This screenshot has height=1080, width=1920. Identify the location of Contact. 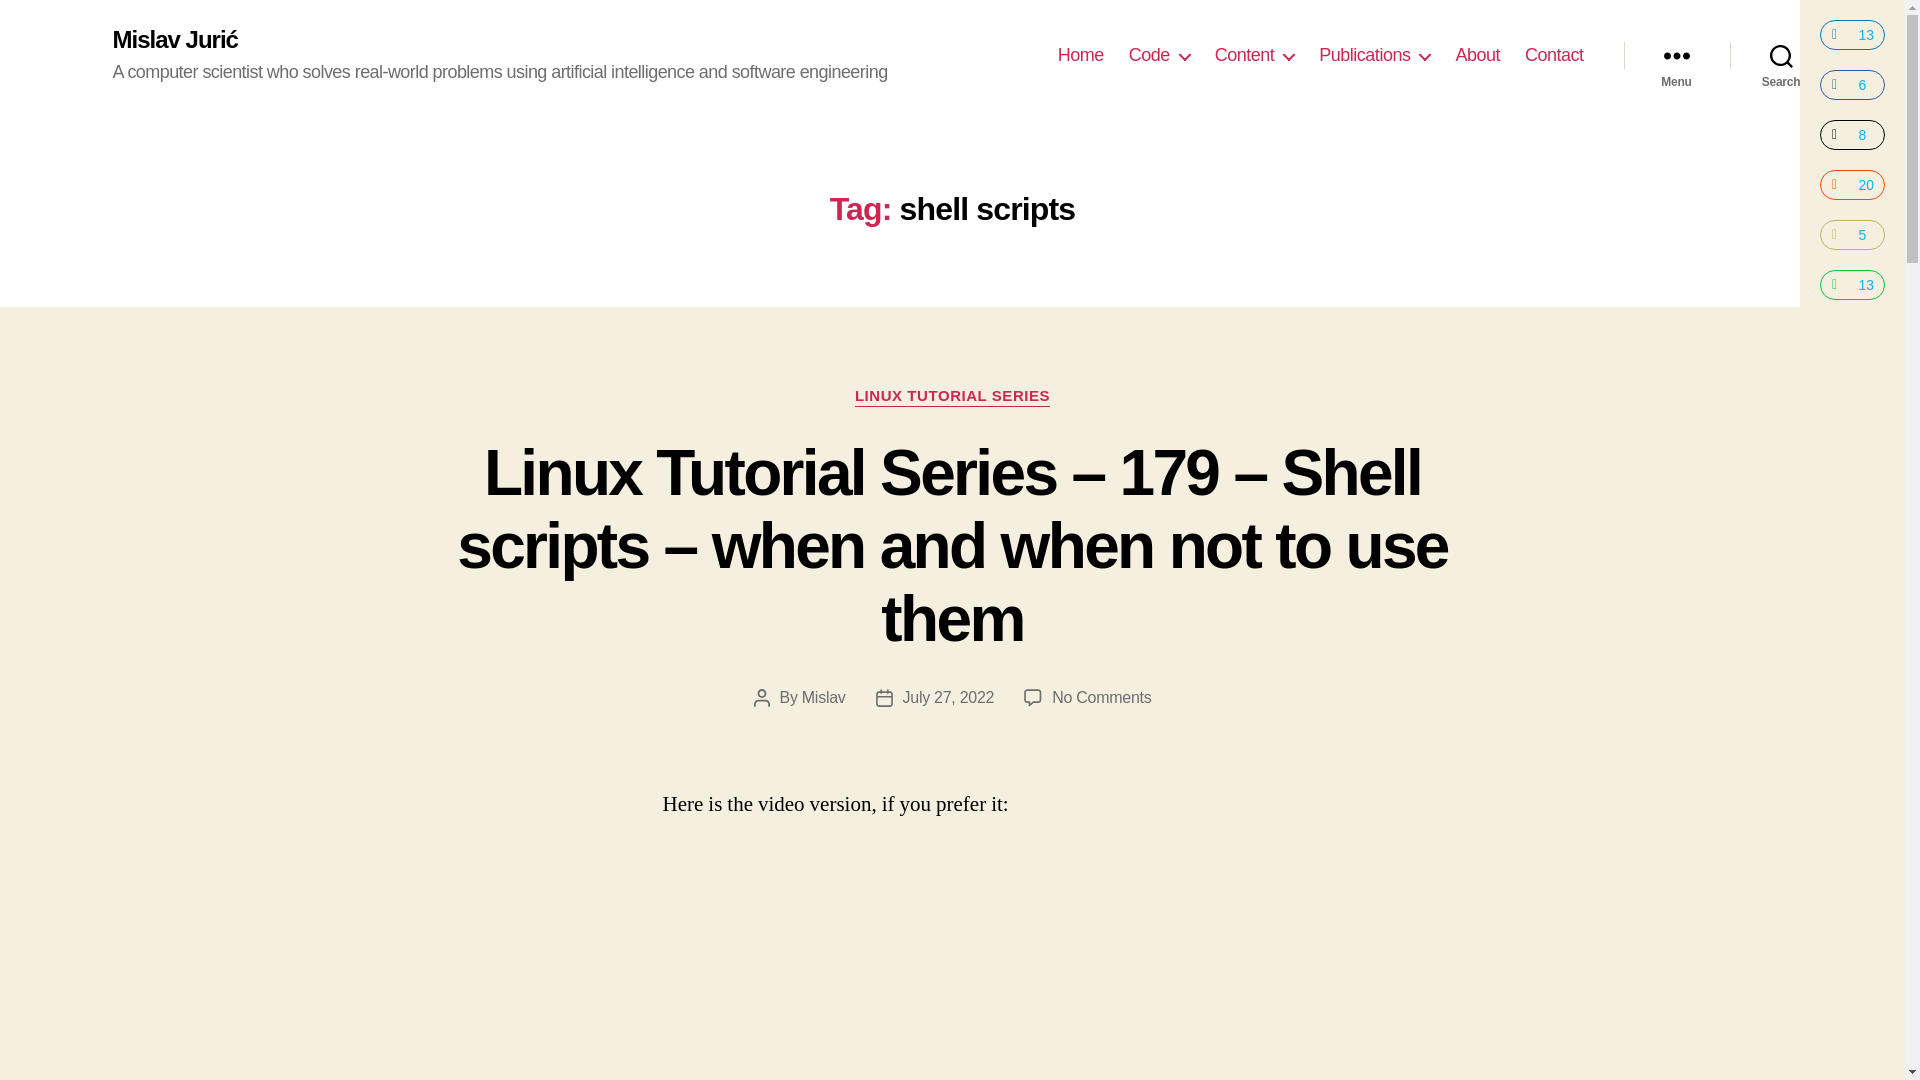
(1554, 56).